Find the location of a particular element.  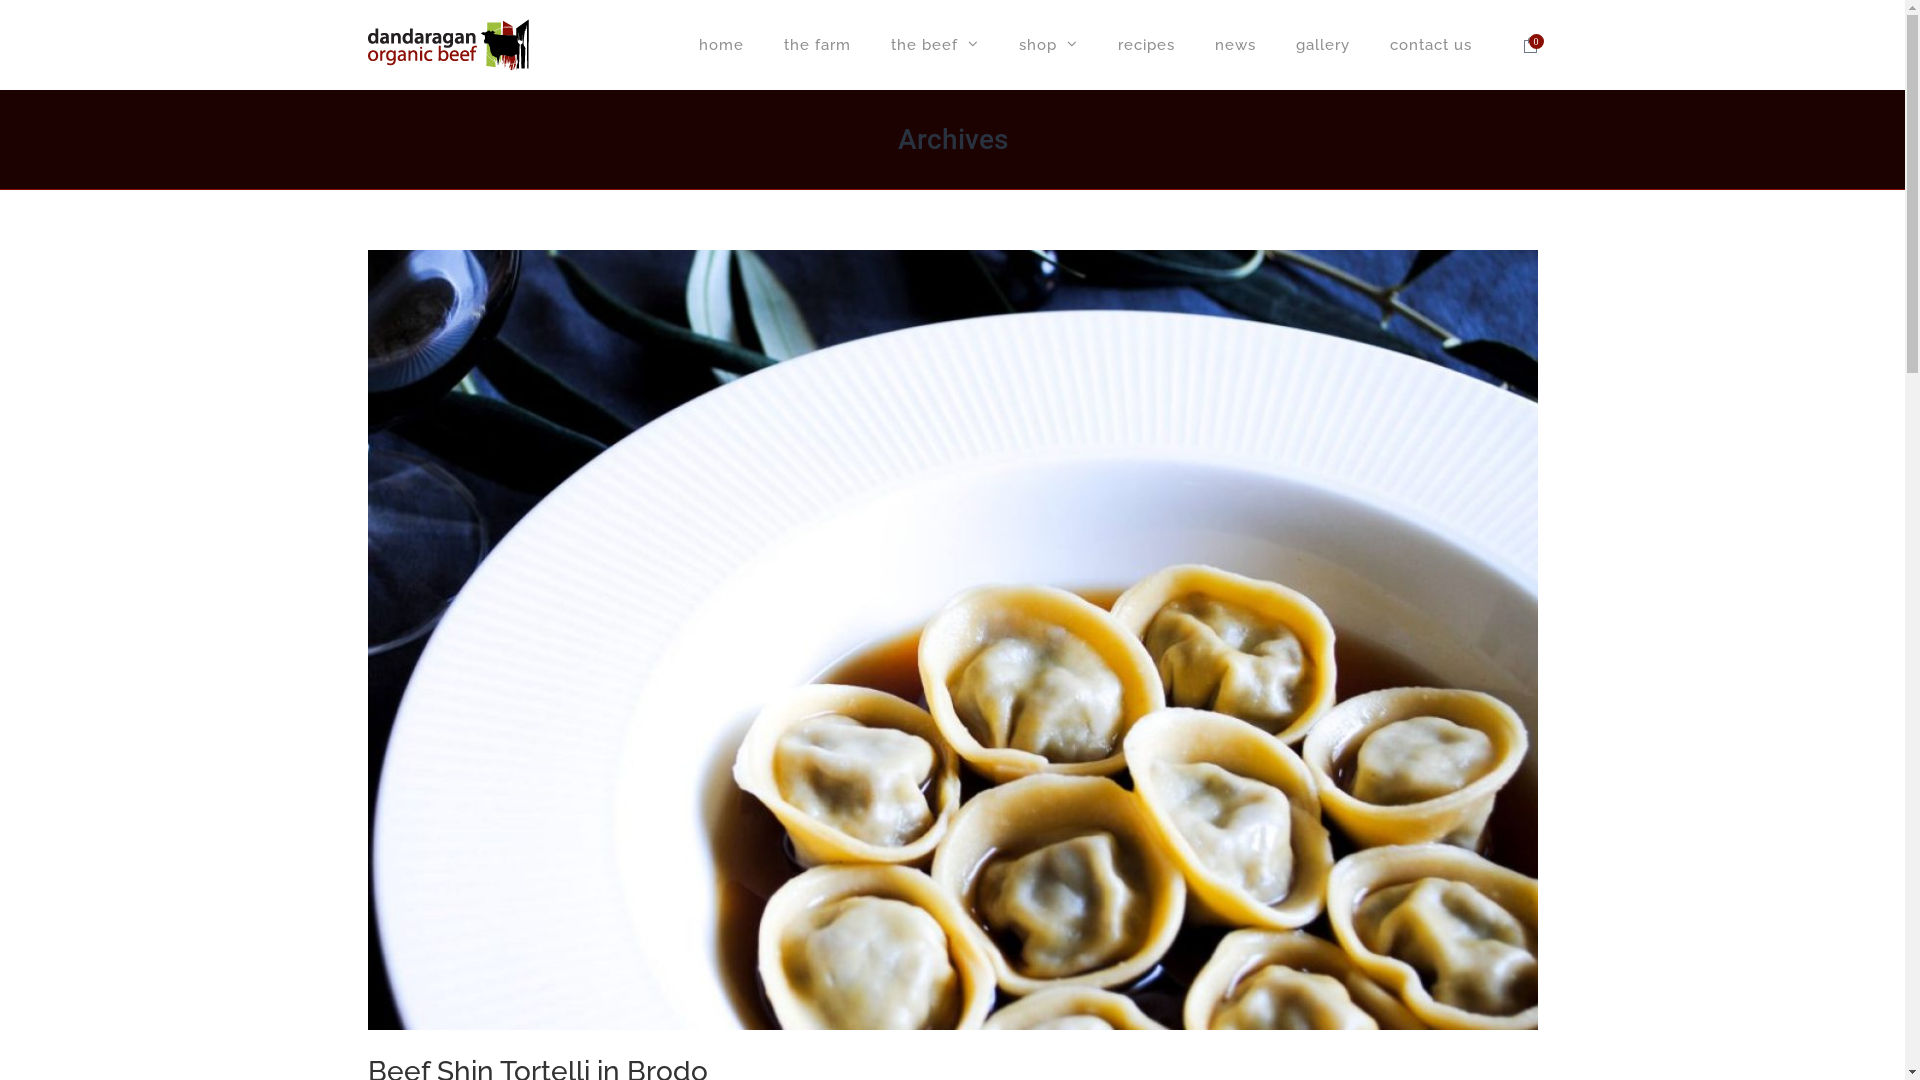

contact us is located at coordinates (1421, 45).